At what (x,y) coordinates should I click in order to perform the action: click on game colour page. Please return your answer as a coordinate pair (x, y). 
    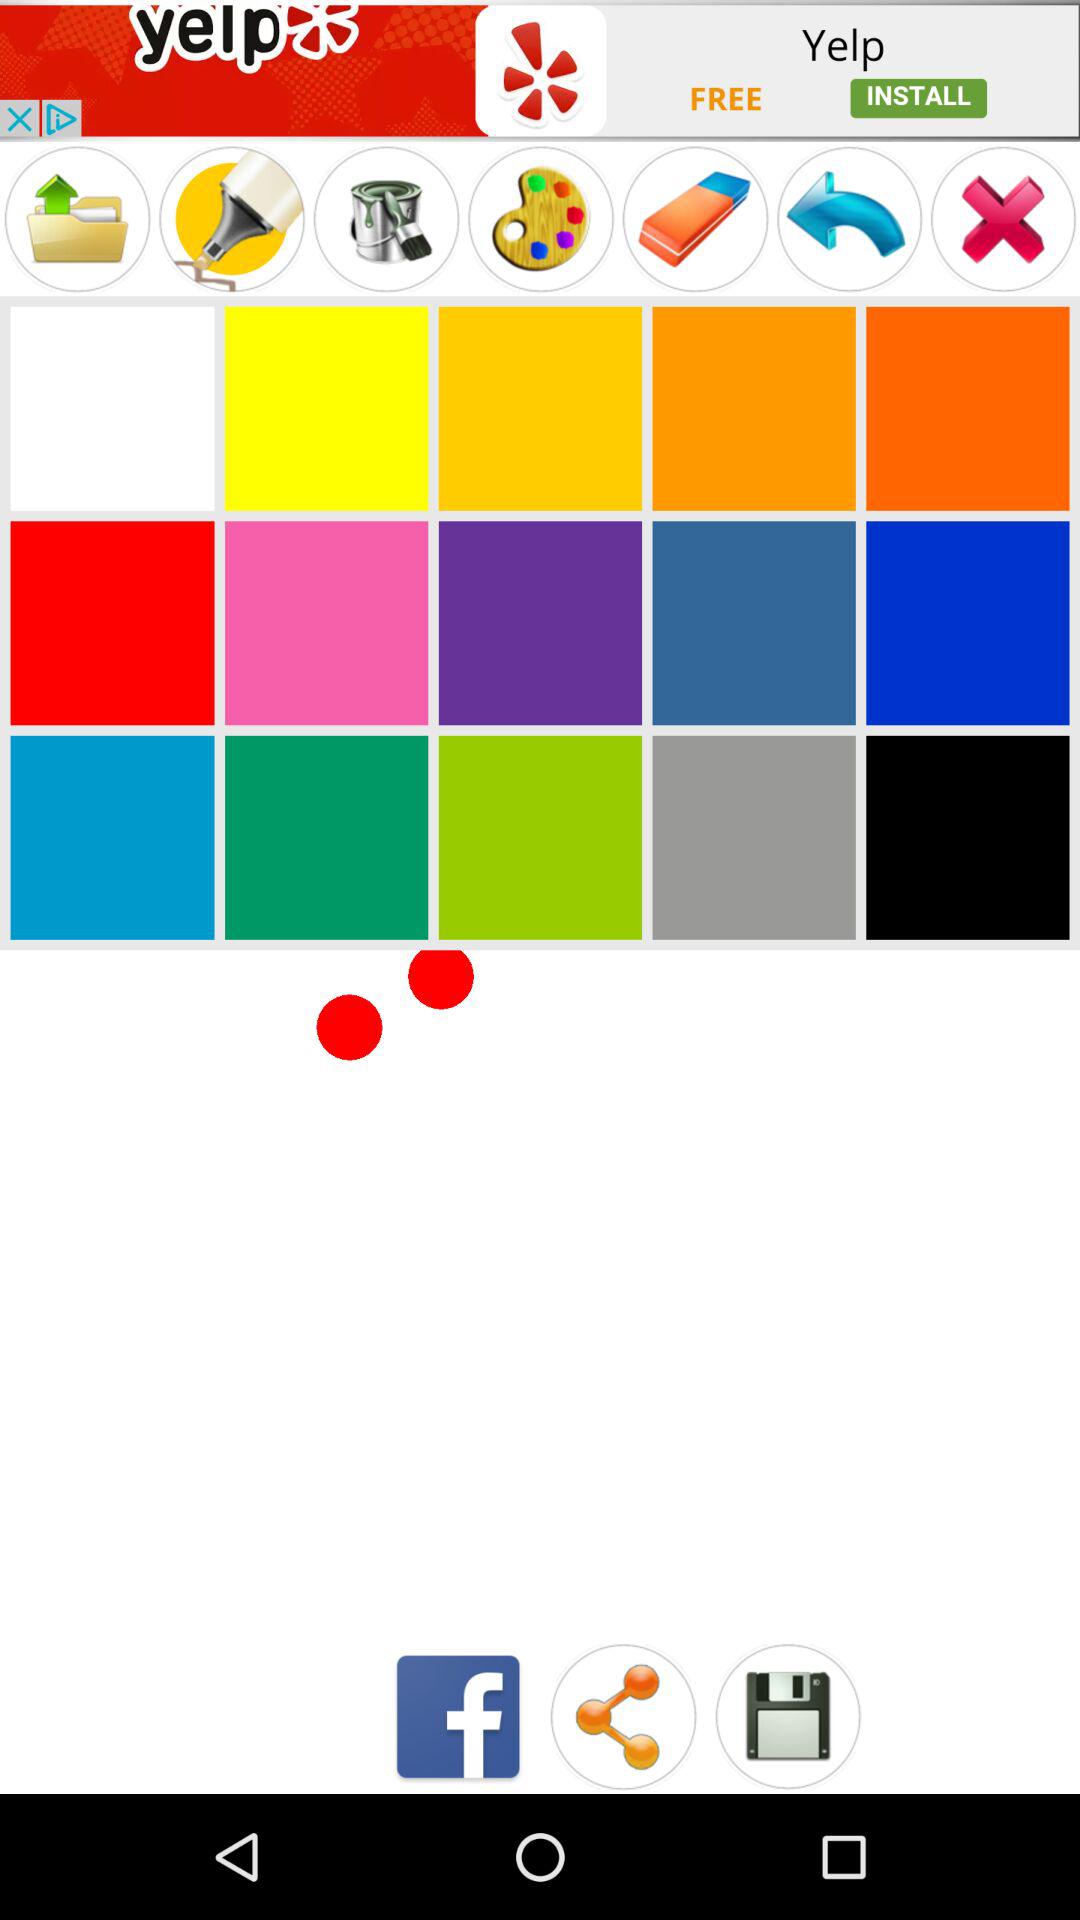
    Looking at the image, I should click on (754, 623).